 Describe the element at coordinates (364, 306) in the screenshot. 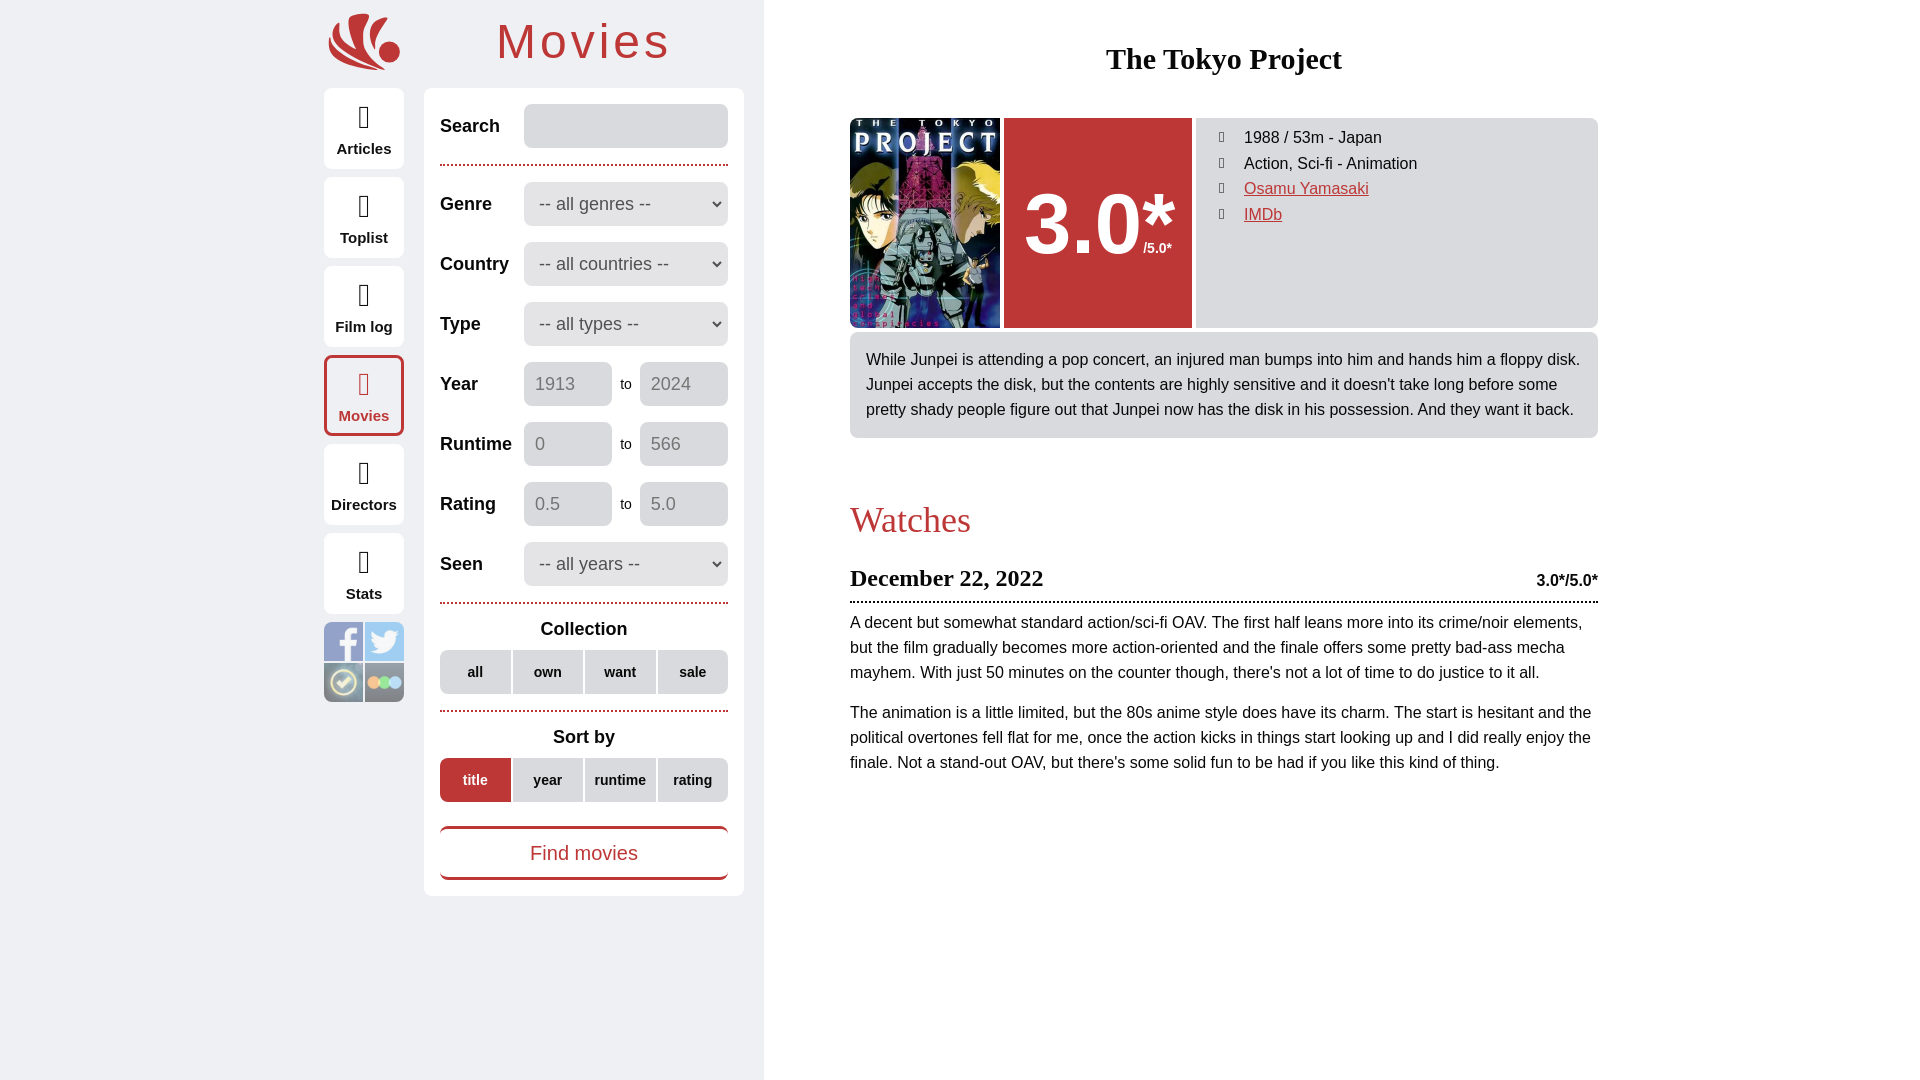

I see `Film log` at that location.